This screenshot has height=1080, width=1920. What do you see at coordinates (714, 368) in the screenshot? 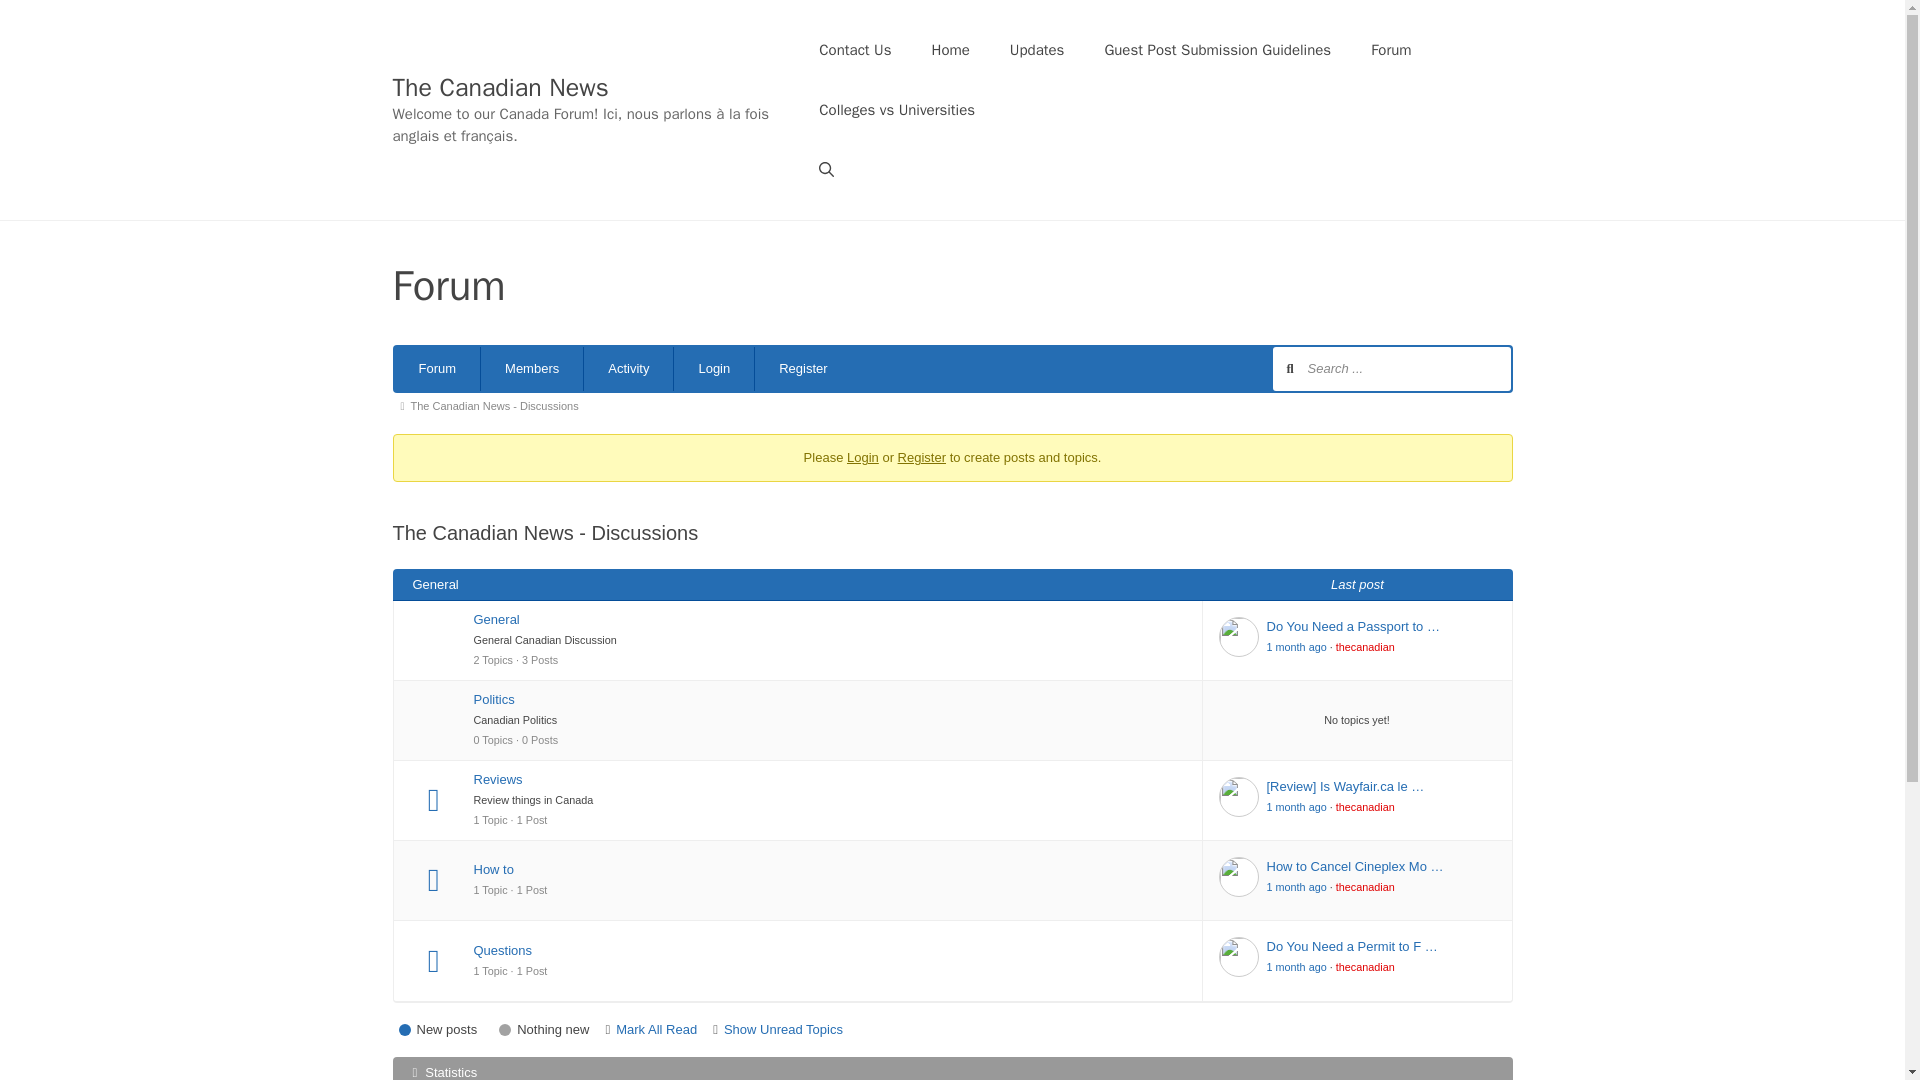
I see `Login` at bounding box center [714, 368].